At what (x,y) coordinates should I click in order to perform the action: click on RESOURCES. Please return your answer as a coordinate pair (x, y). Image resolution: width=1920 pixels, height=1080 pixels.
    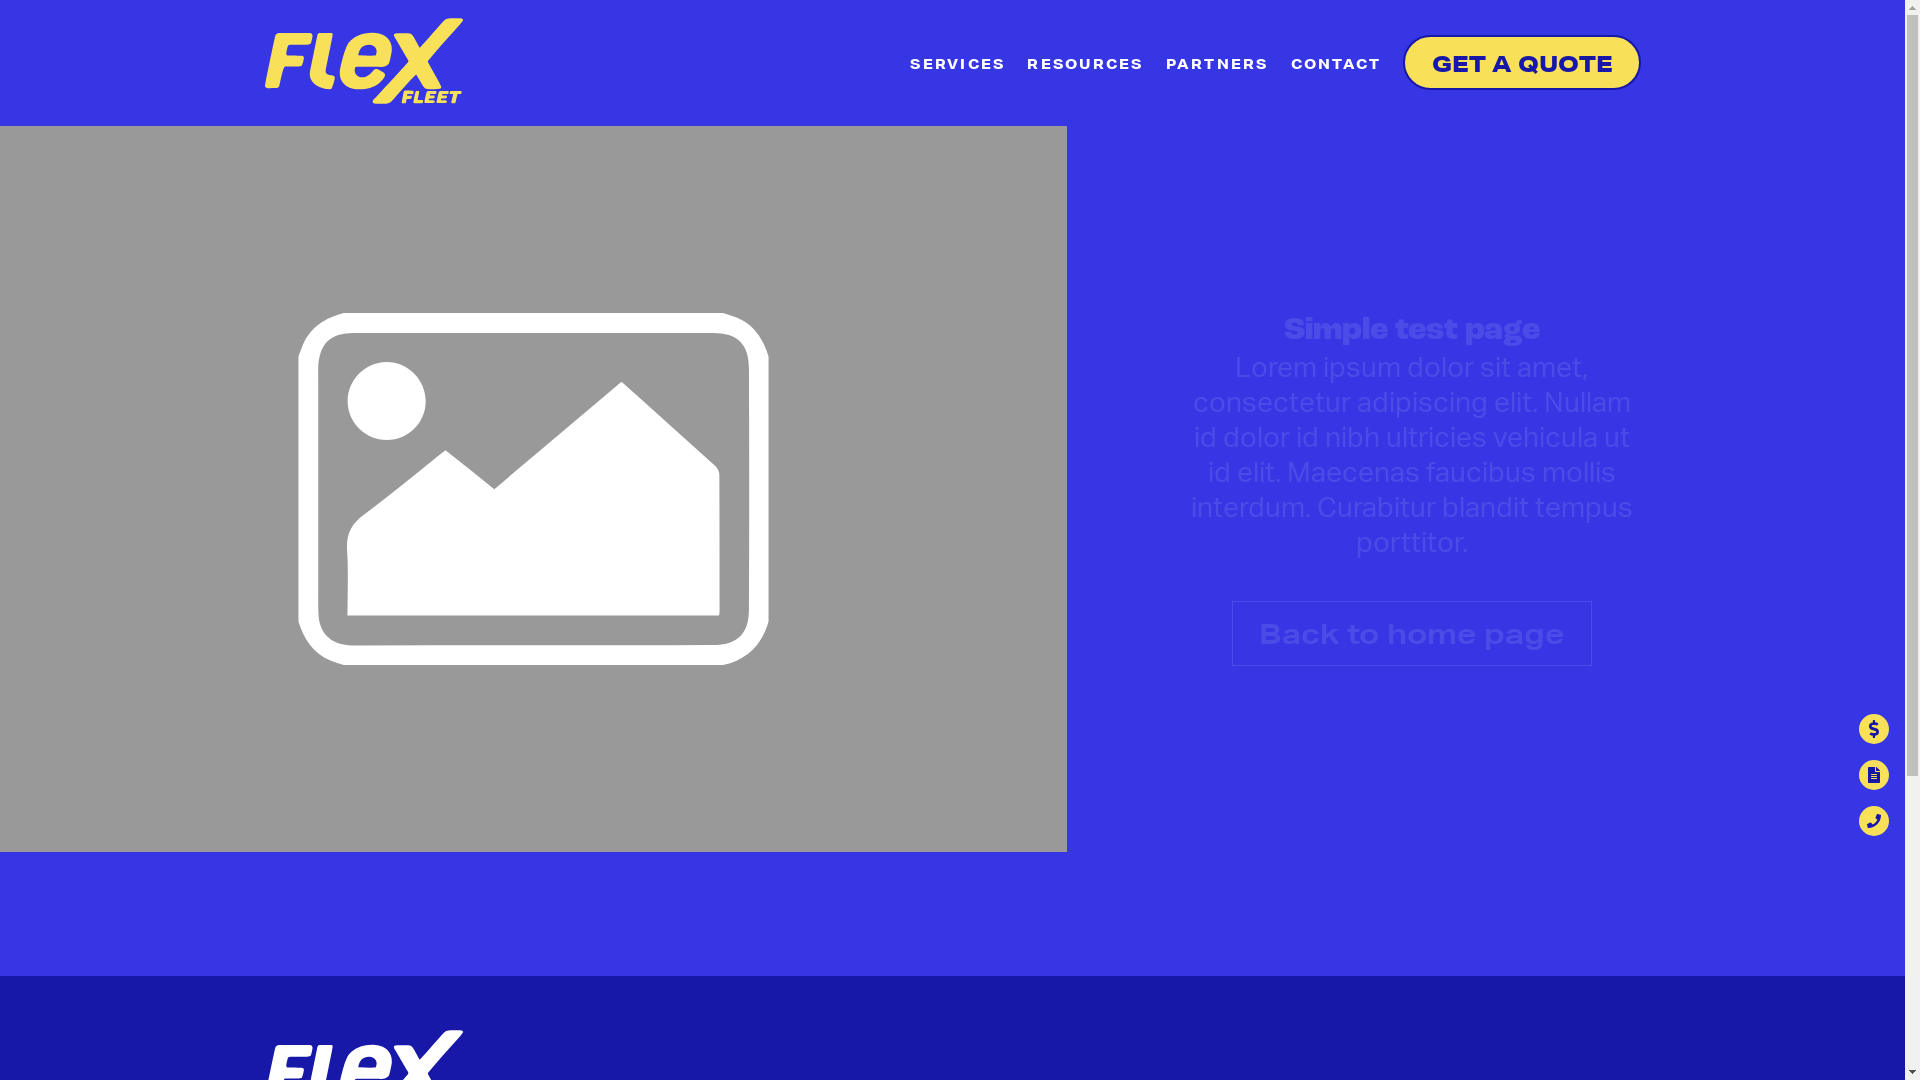
    Looking at the image, I should click on (1085, 66).